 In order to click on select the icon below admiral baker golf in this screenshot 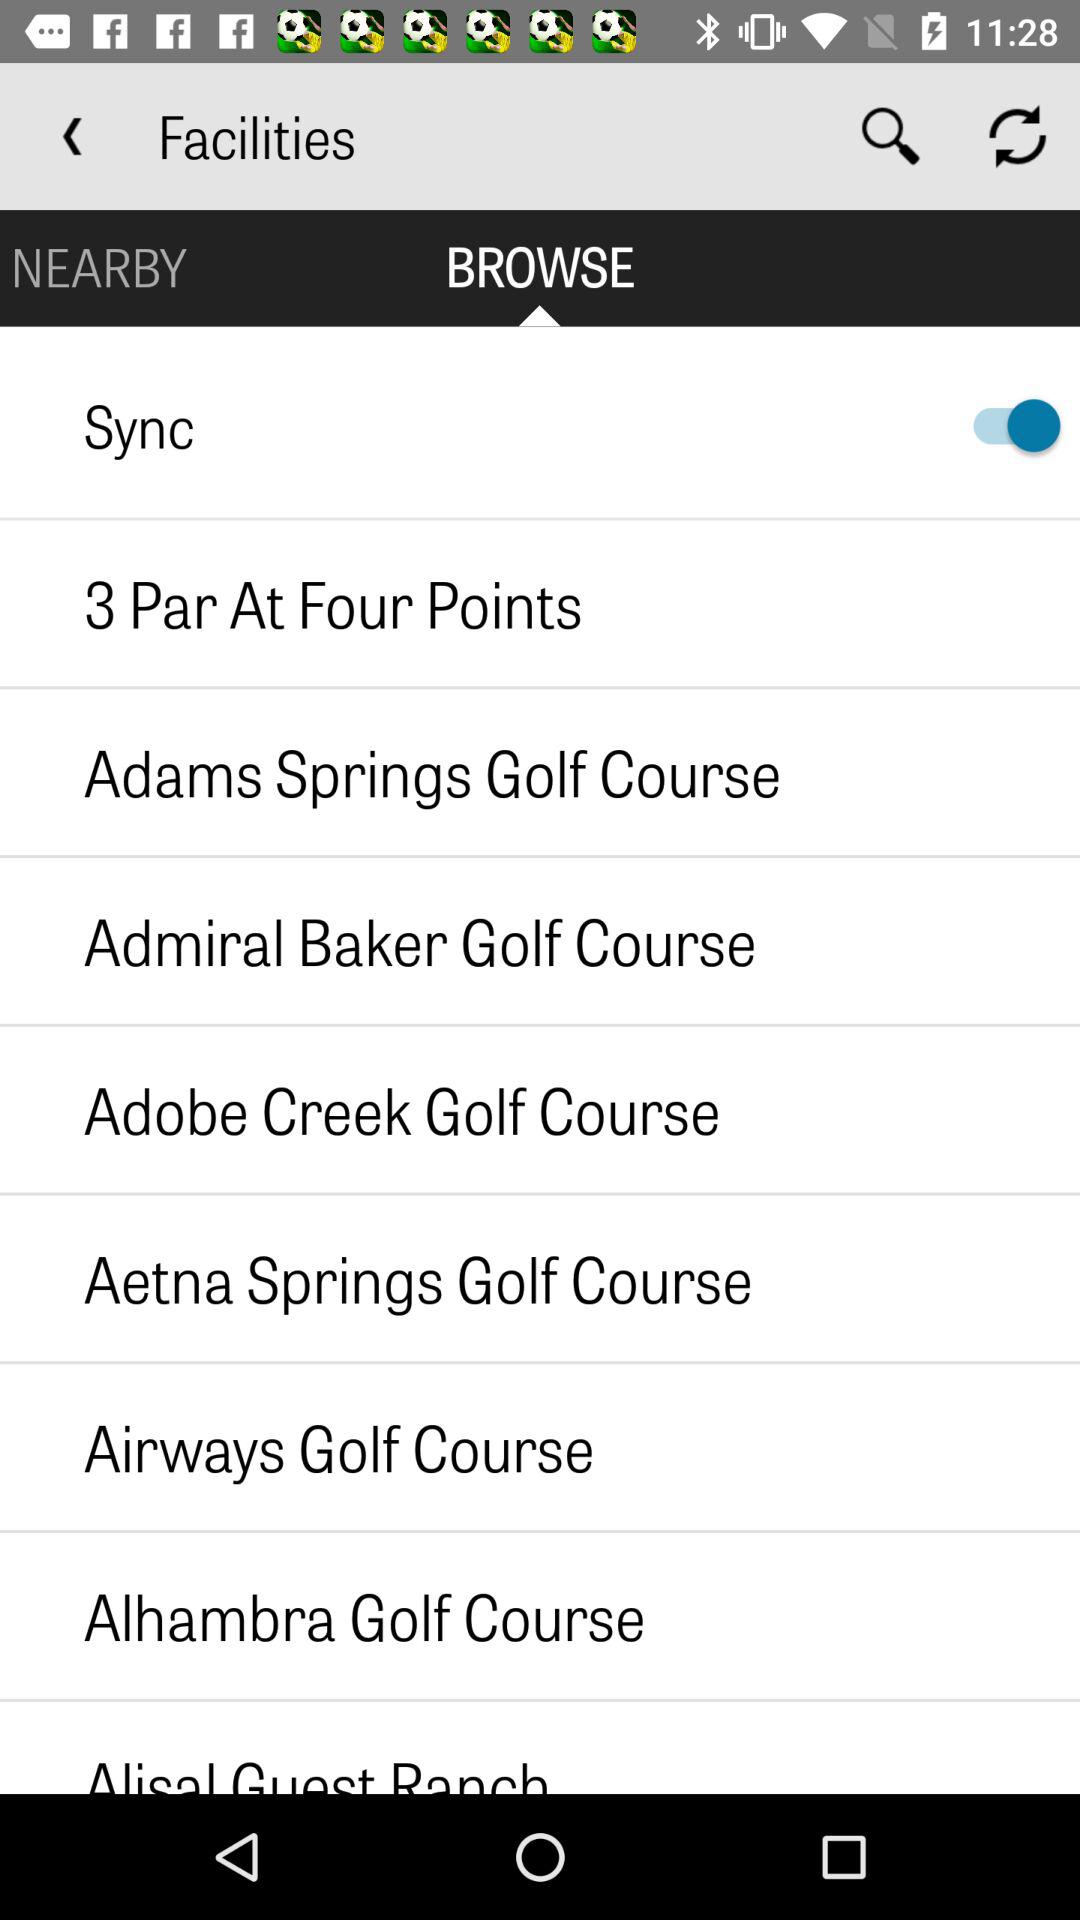, I will do `click(360, 1109)`.